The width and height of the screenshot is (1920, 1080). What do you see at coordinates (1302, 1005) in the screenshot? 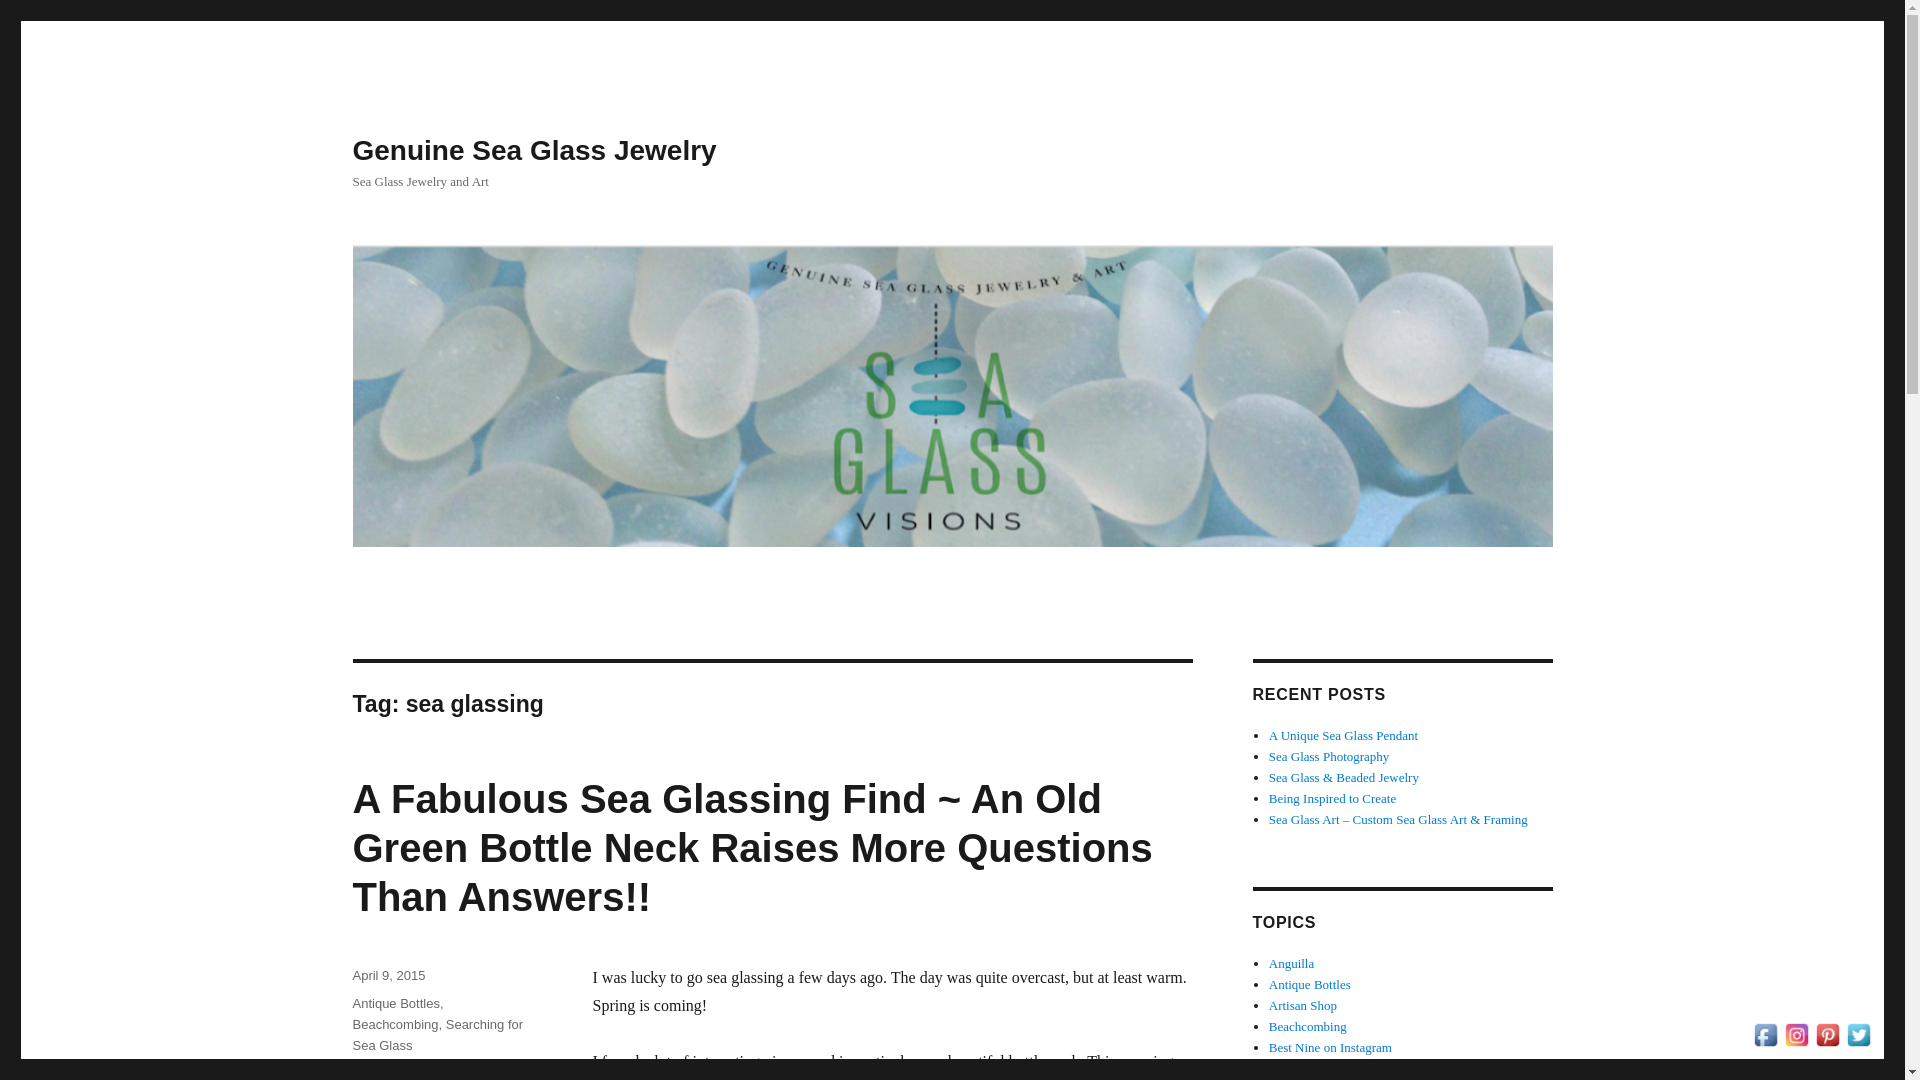
I see `Artisan Shop` at bounding box center [1302, 1005].